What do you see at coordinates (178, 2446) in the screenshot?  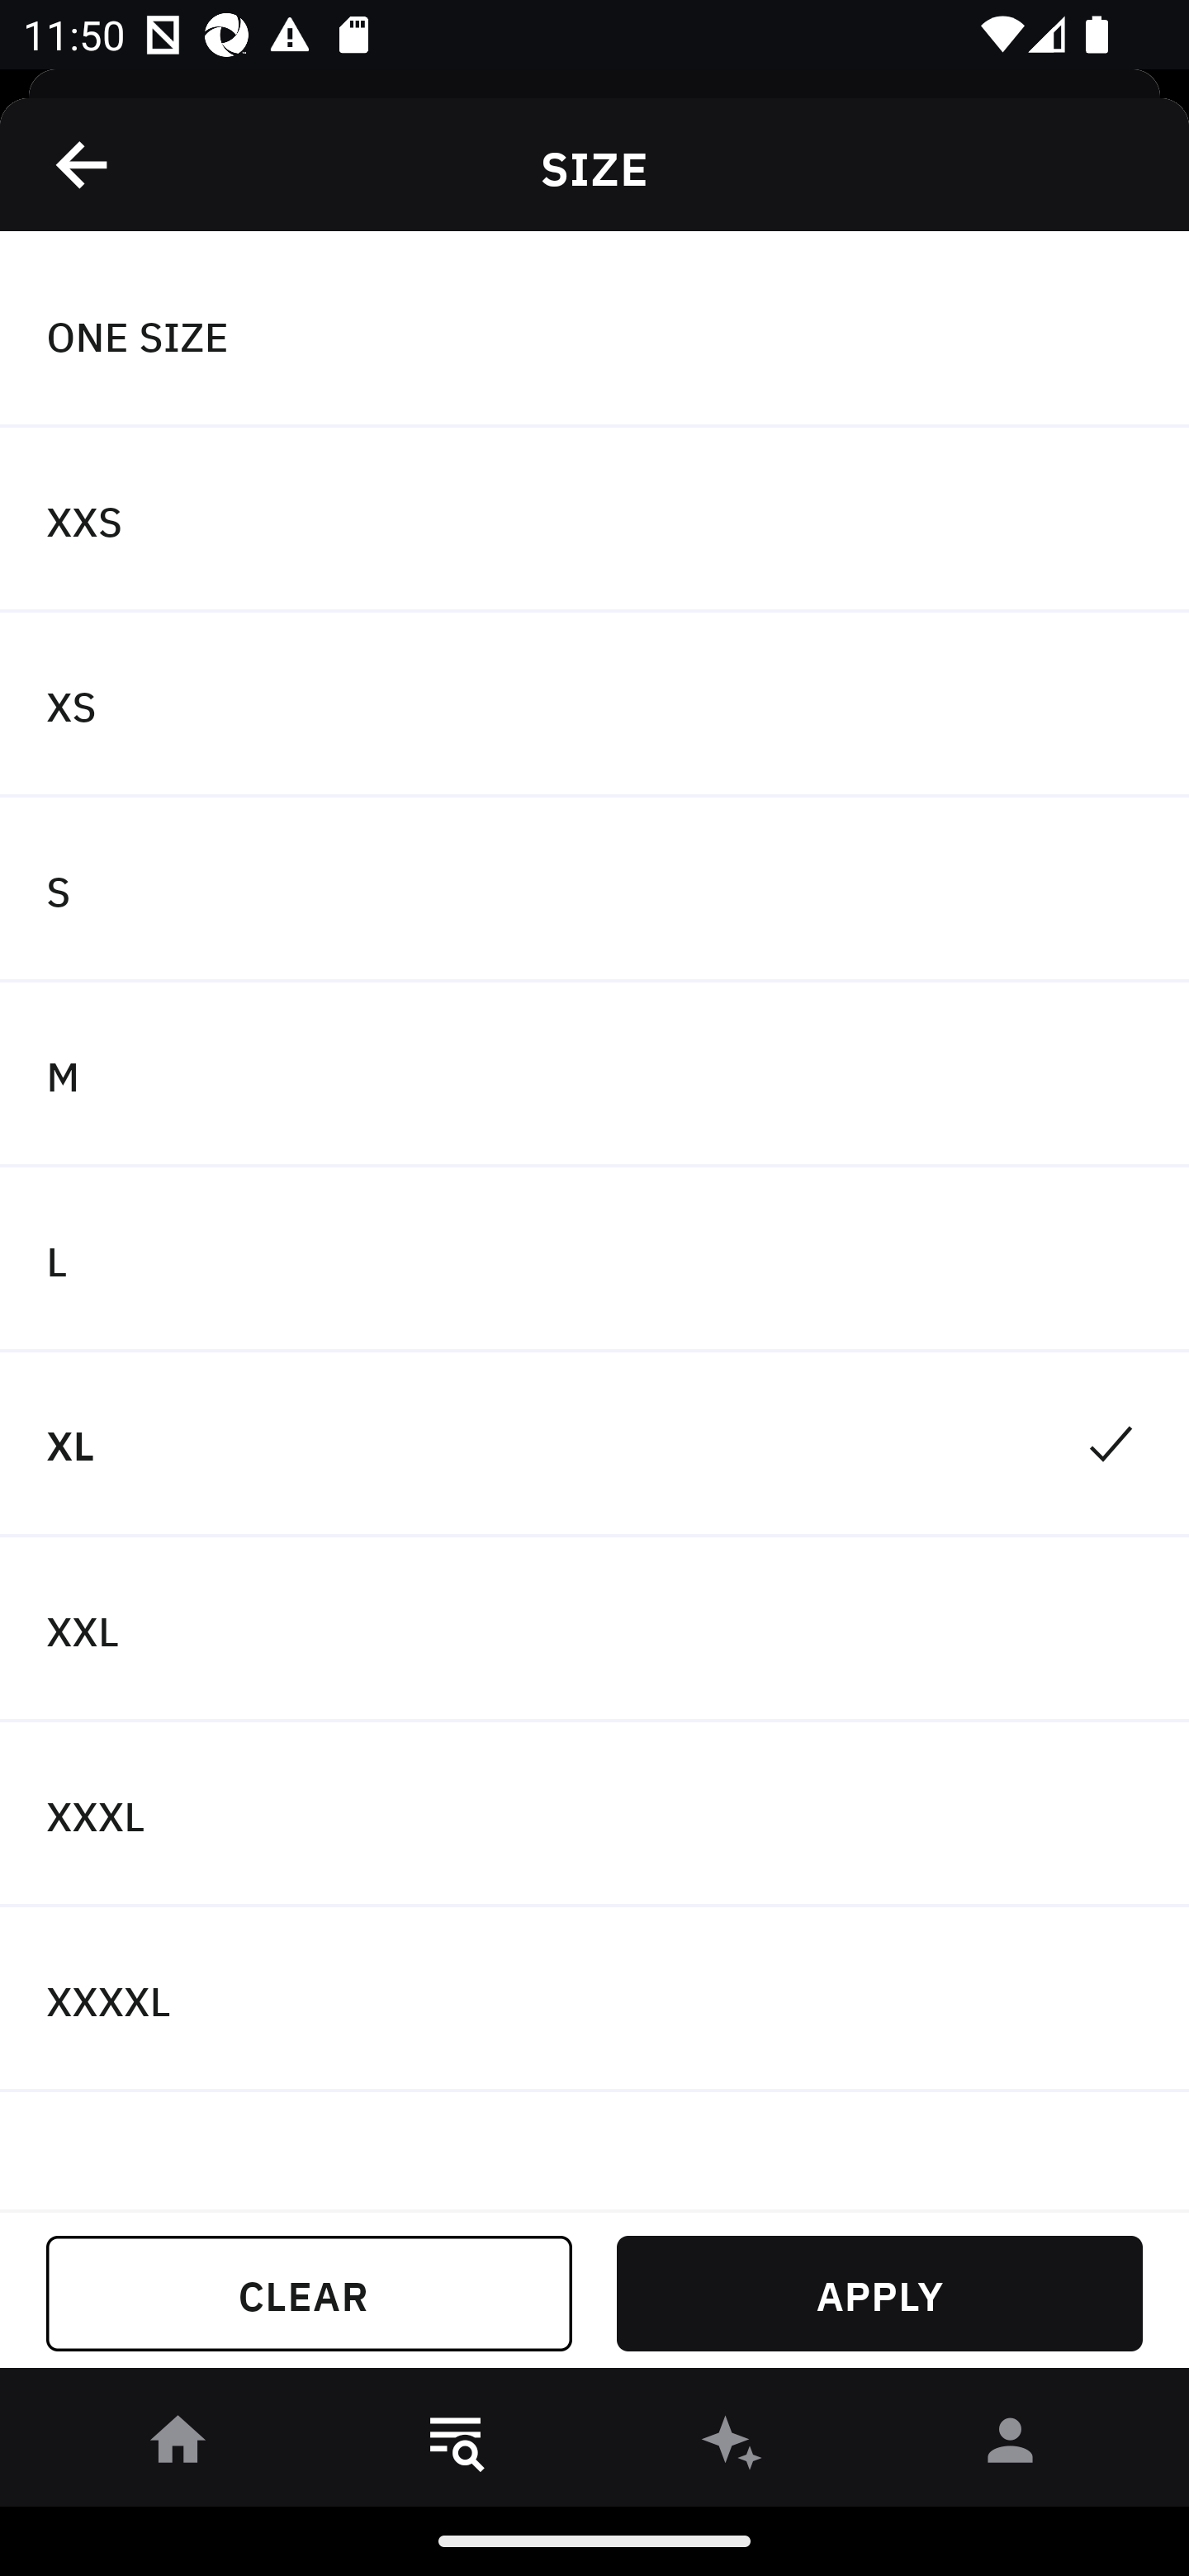 I see `󰋜` at bounding box center [178, 2446].